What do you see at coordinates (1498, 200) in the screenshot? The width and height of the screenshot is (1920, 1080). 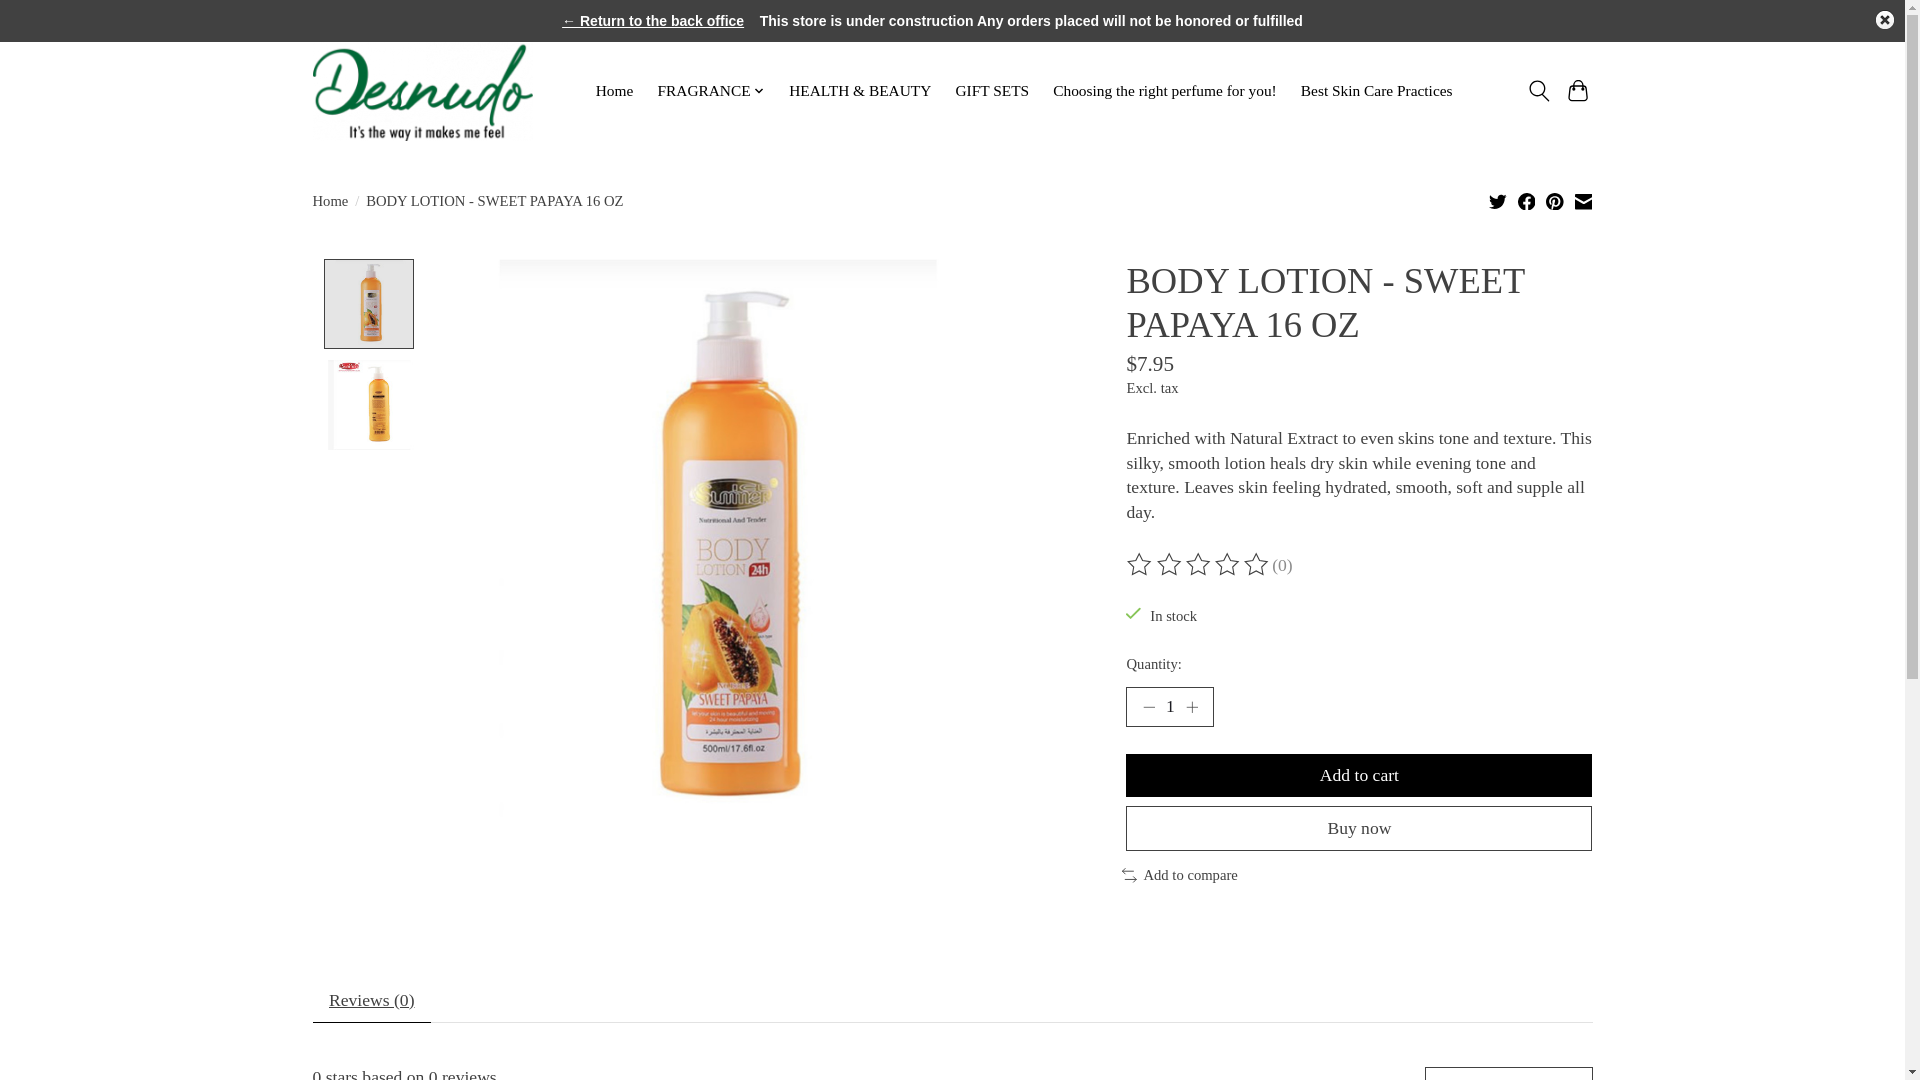 I see `SHARE ON TWITTER` at bounding box center [1498, 200].